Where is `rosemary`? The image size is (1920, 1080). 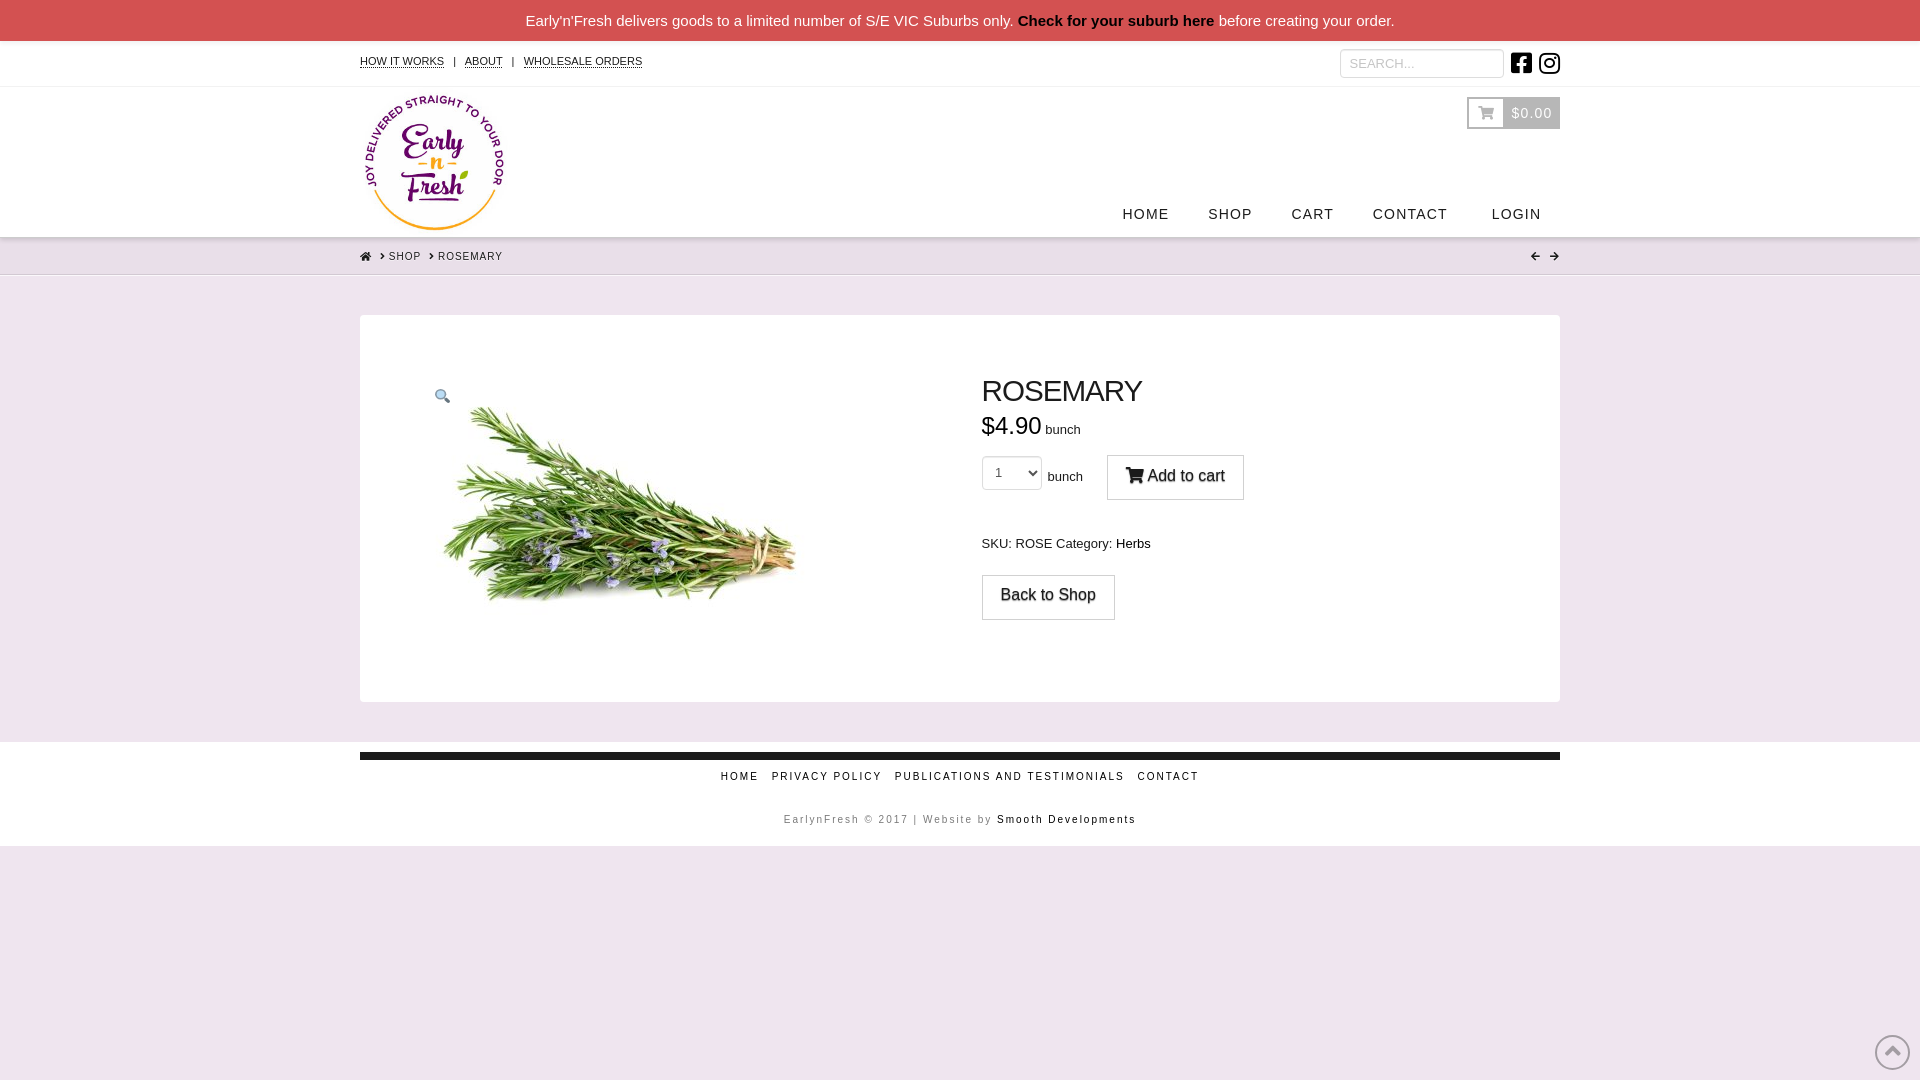
rosemary is located at coordinates (620, 508).